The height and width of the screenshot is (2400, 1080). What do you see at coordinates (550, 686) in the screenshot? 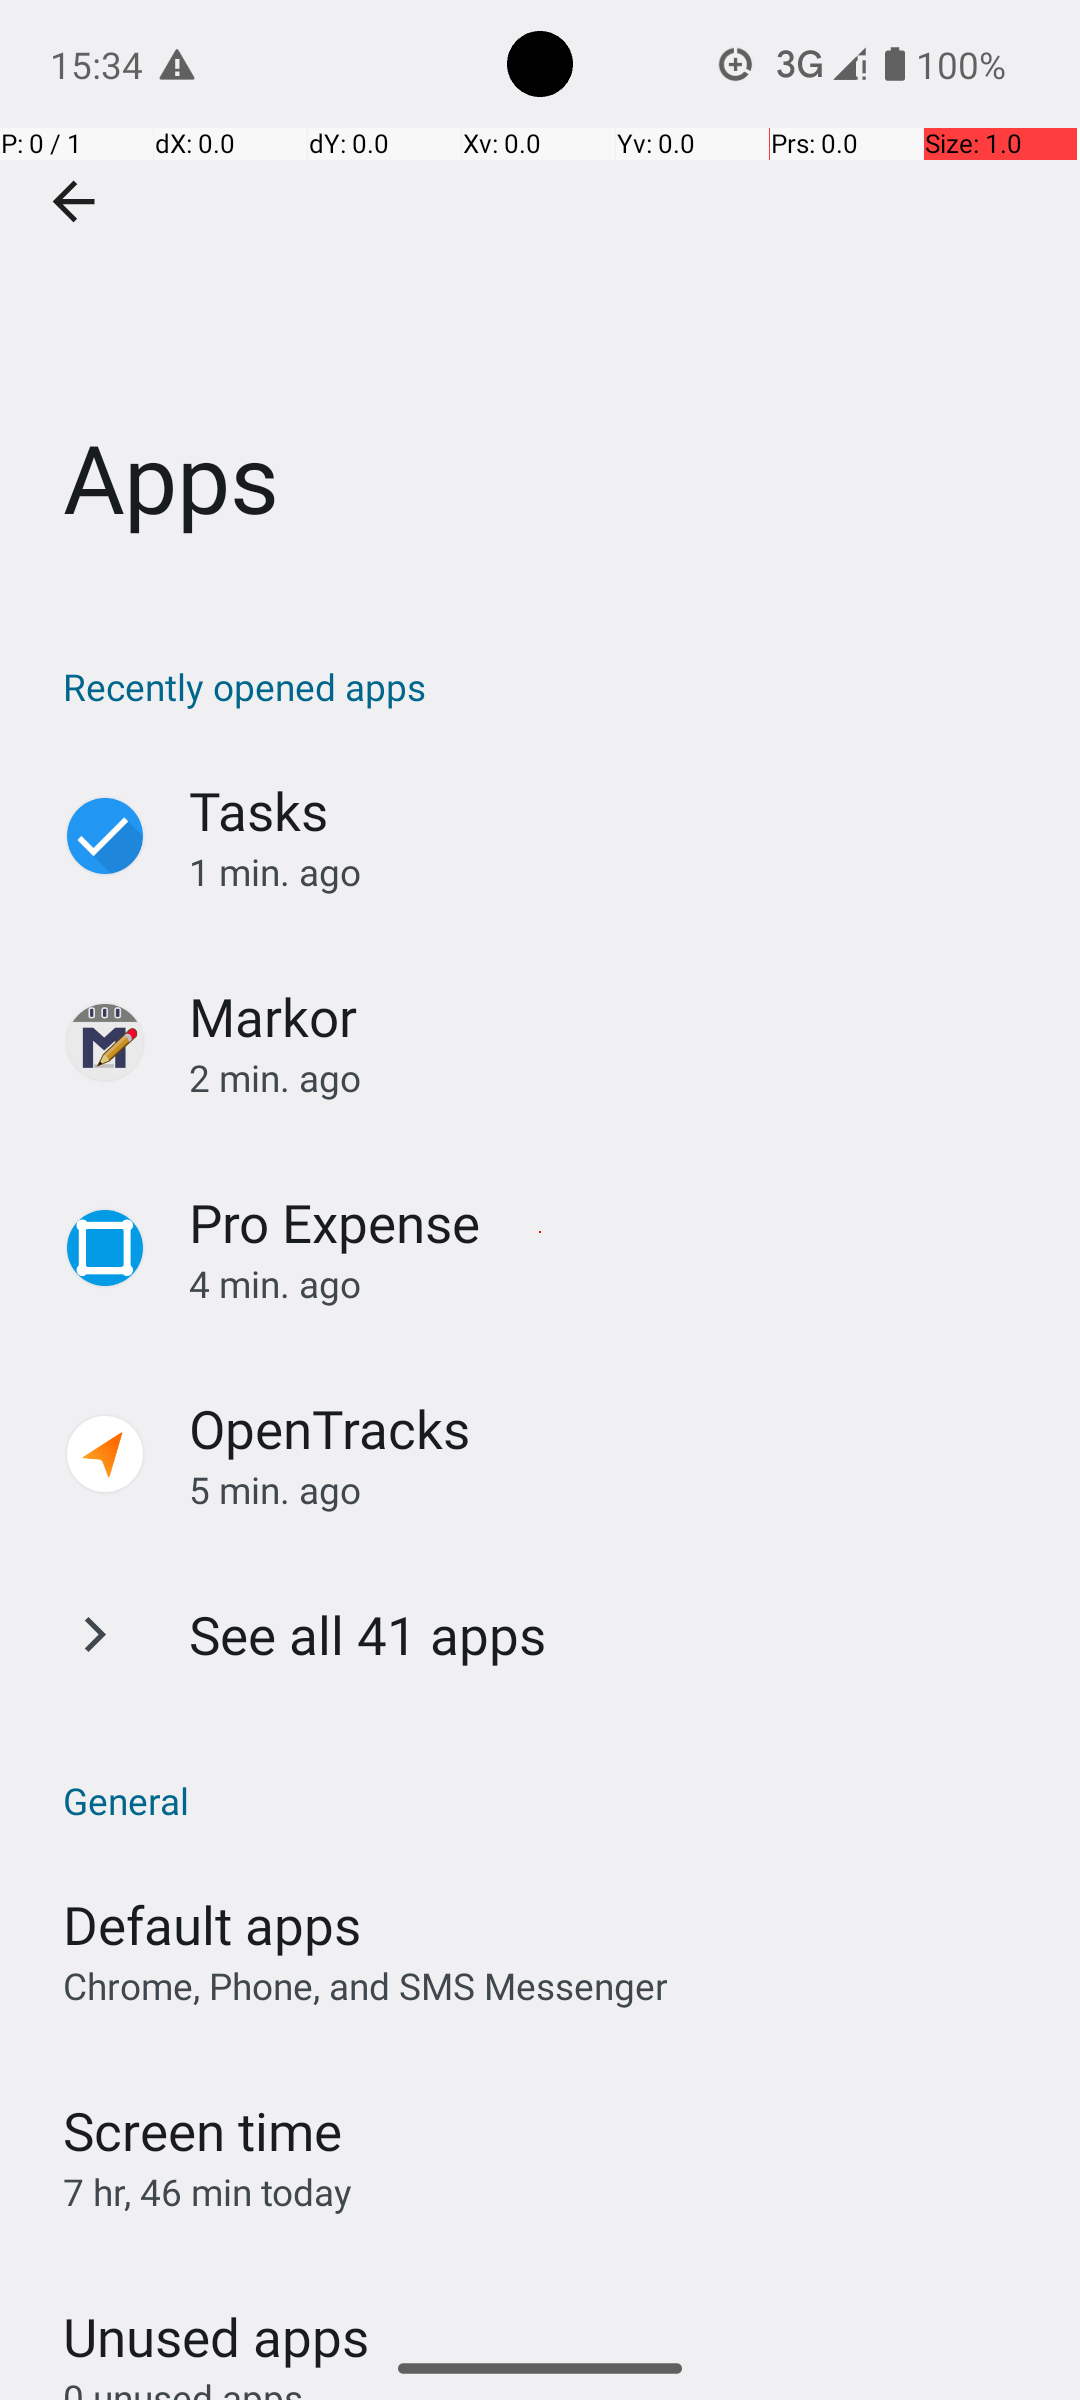
I see `Recently opened apps` at bounding box center [550, 686].